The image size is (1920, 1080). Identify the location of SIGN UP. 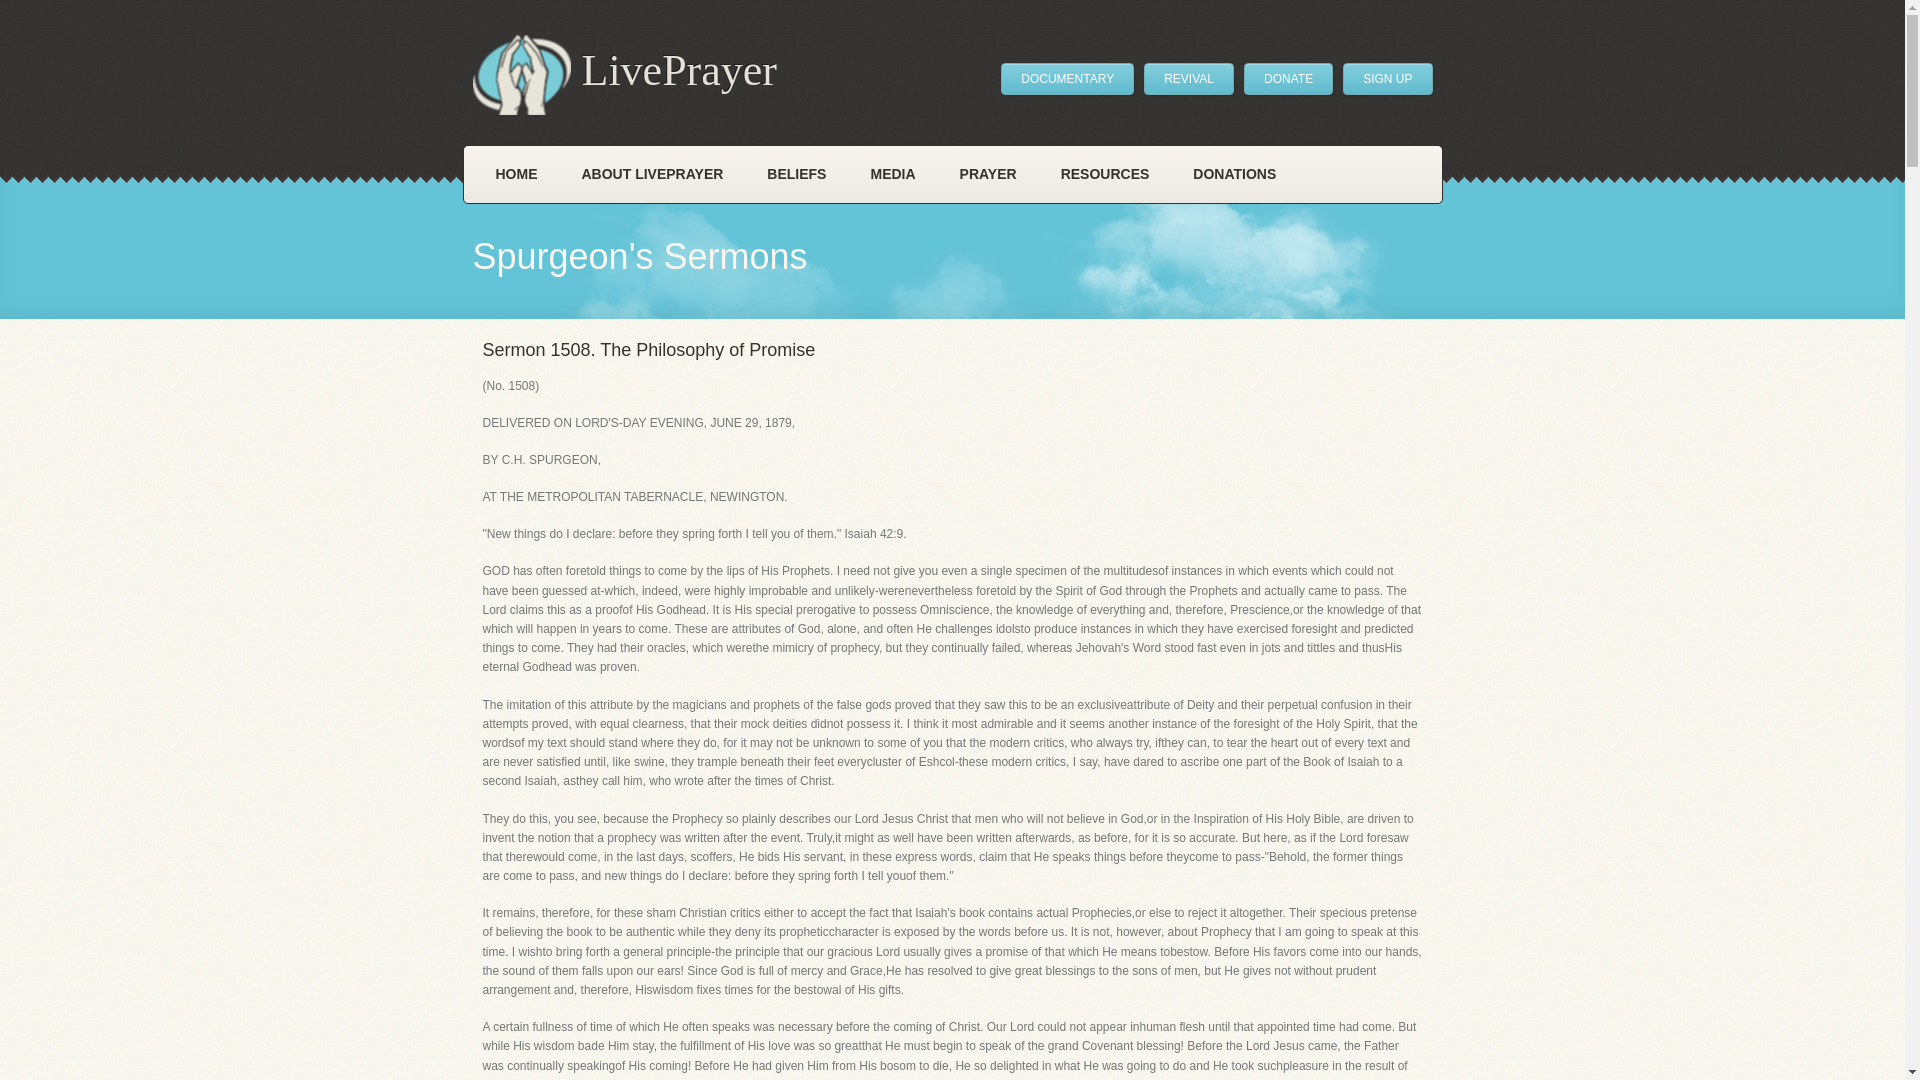
(1387, 78).